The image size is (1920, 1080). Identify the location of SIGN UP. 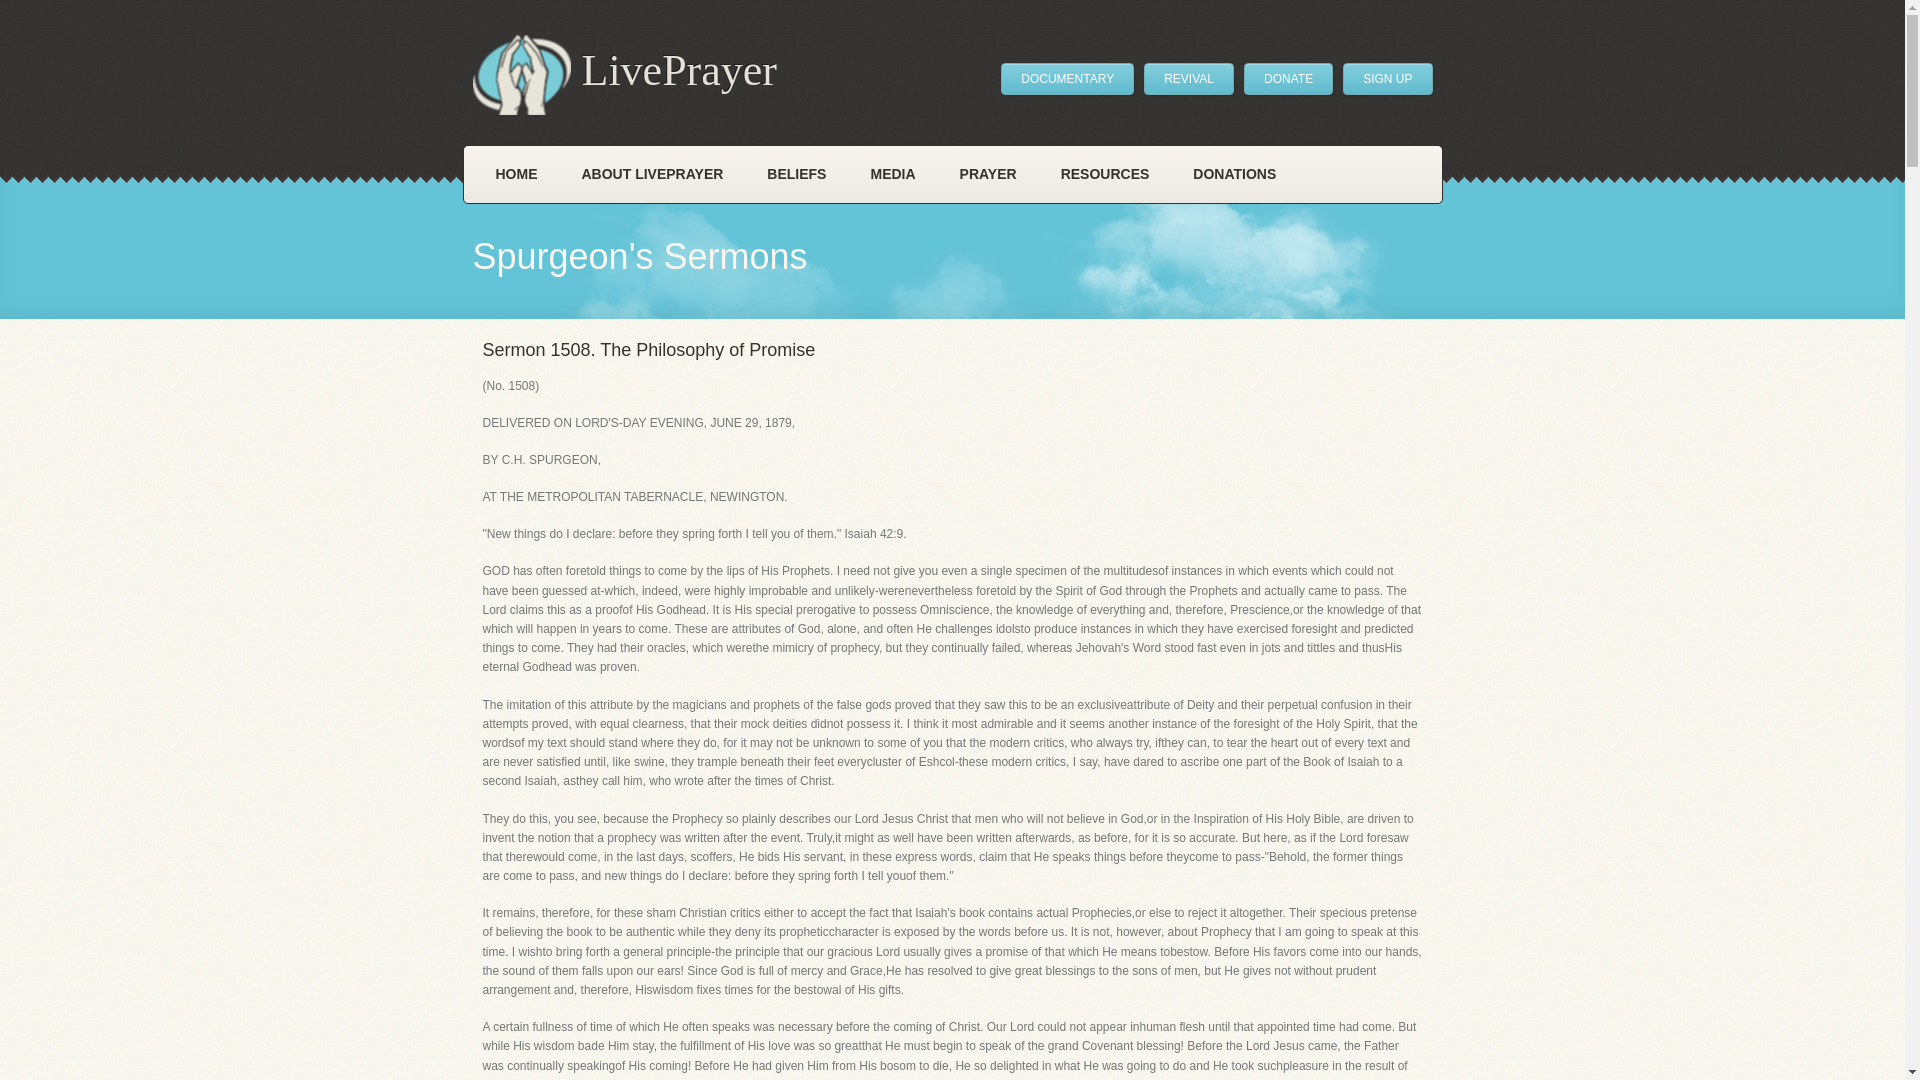
(1387, 78).